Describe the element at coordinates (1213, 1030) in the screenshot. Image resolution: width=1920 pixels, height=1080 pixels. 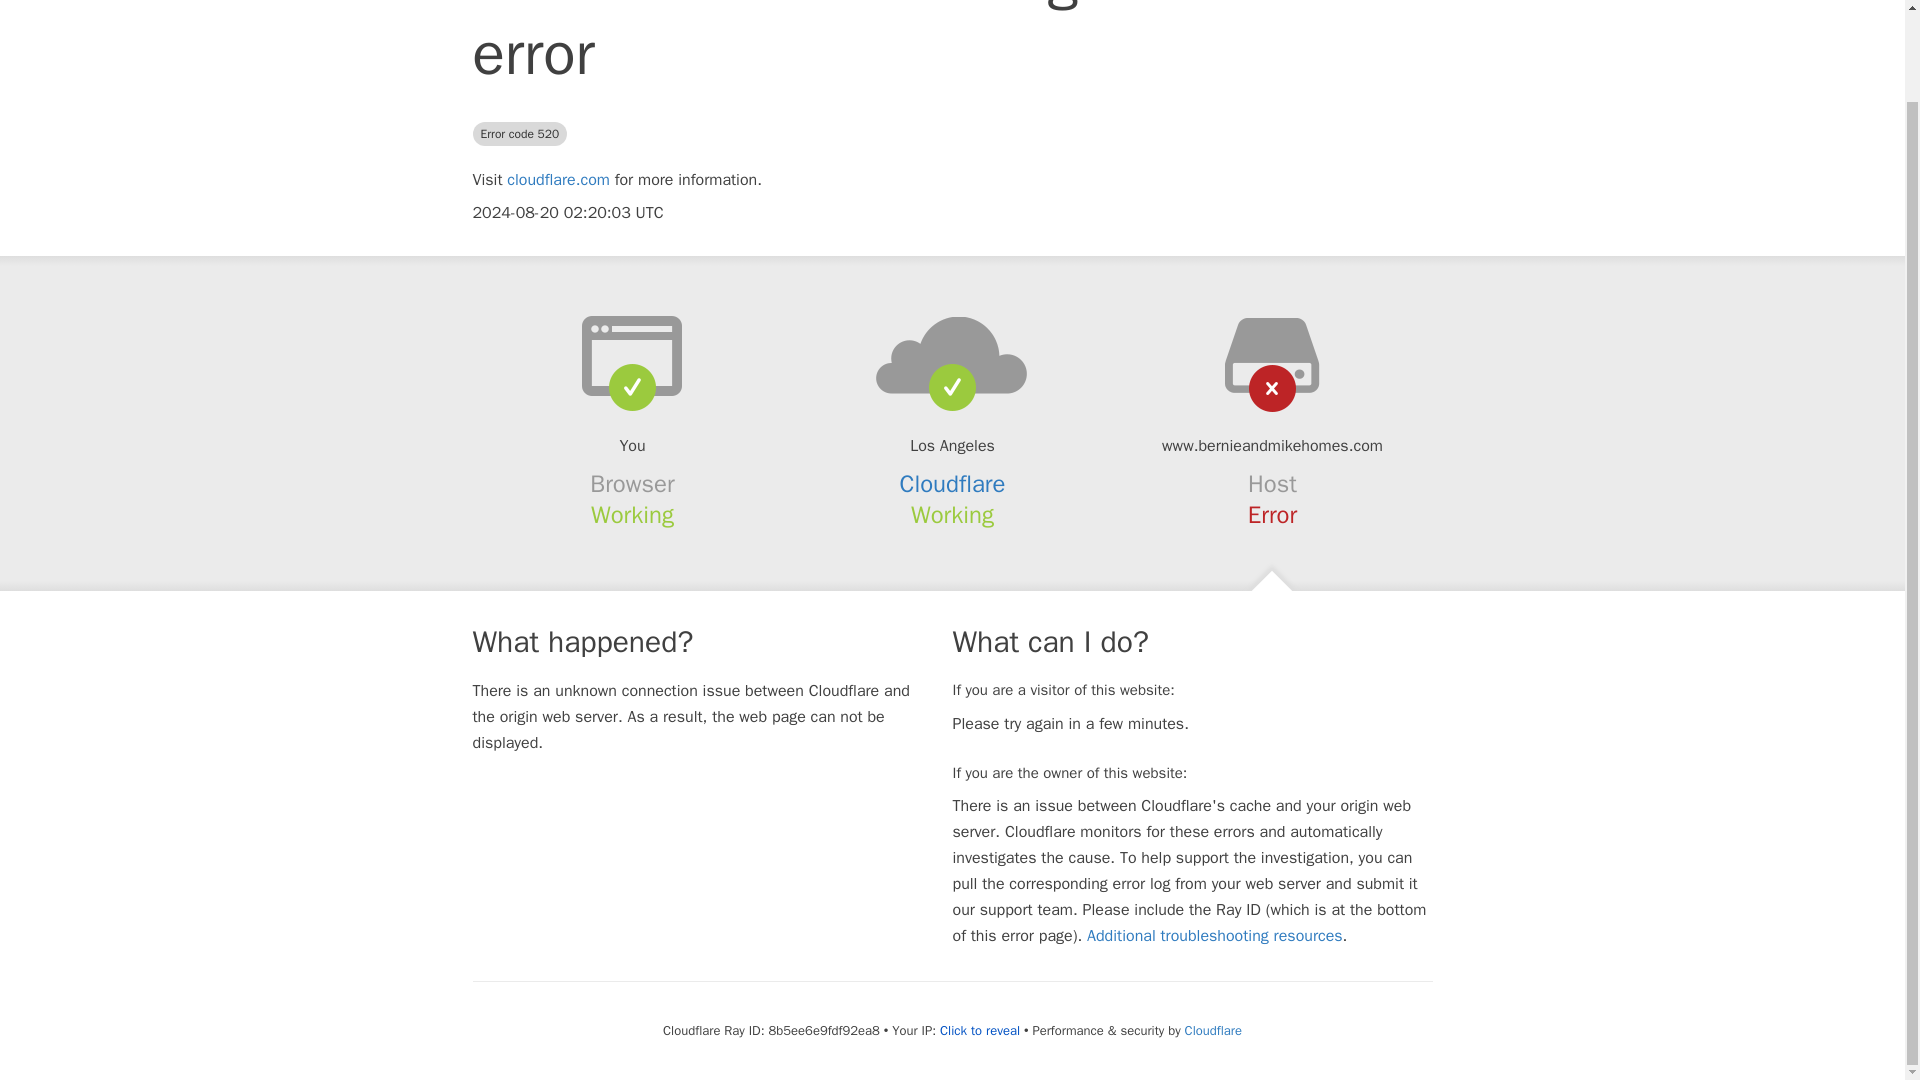
I see `Cloudflare` at that location.